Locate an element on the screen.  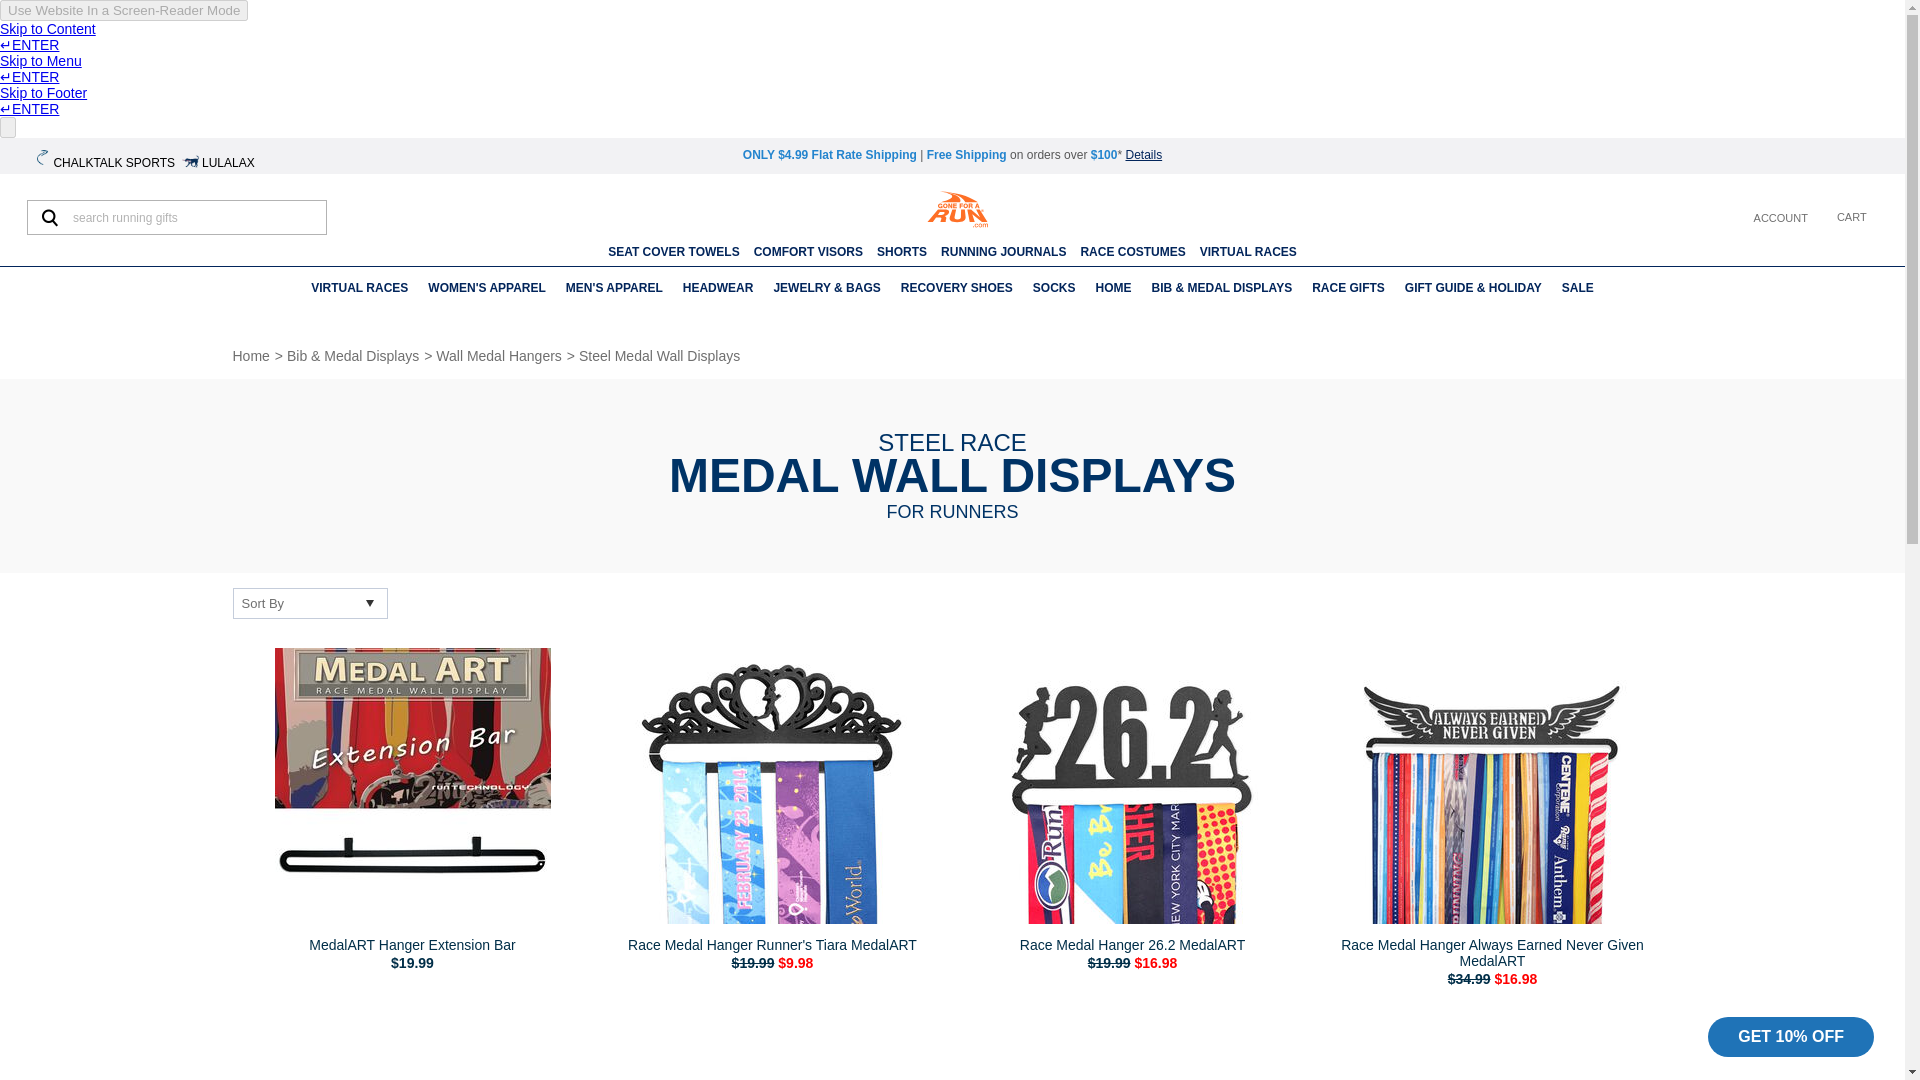
SEAT COVER TOWELS is located at coordinates (674, 252).